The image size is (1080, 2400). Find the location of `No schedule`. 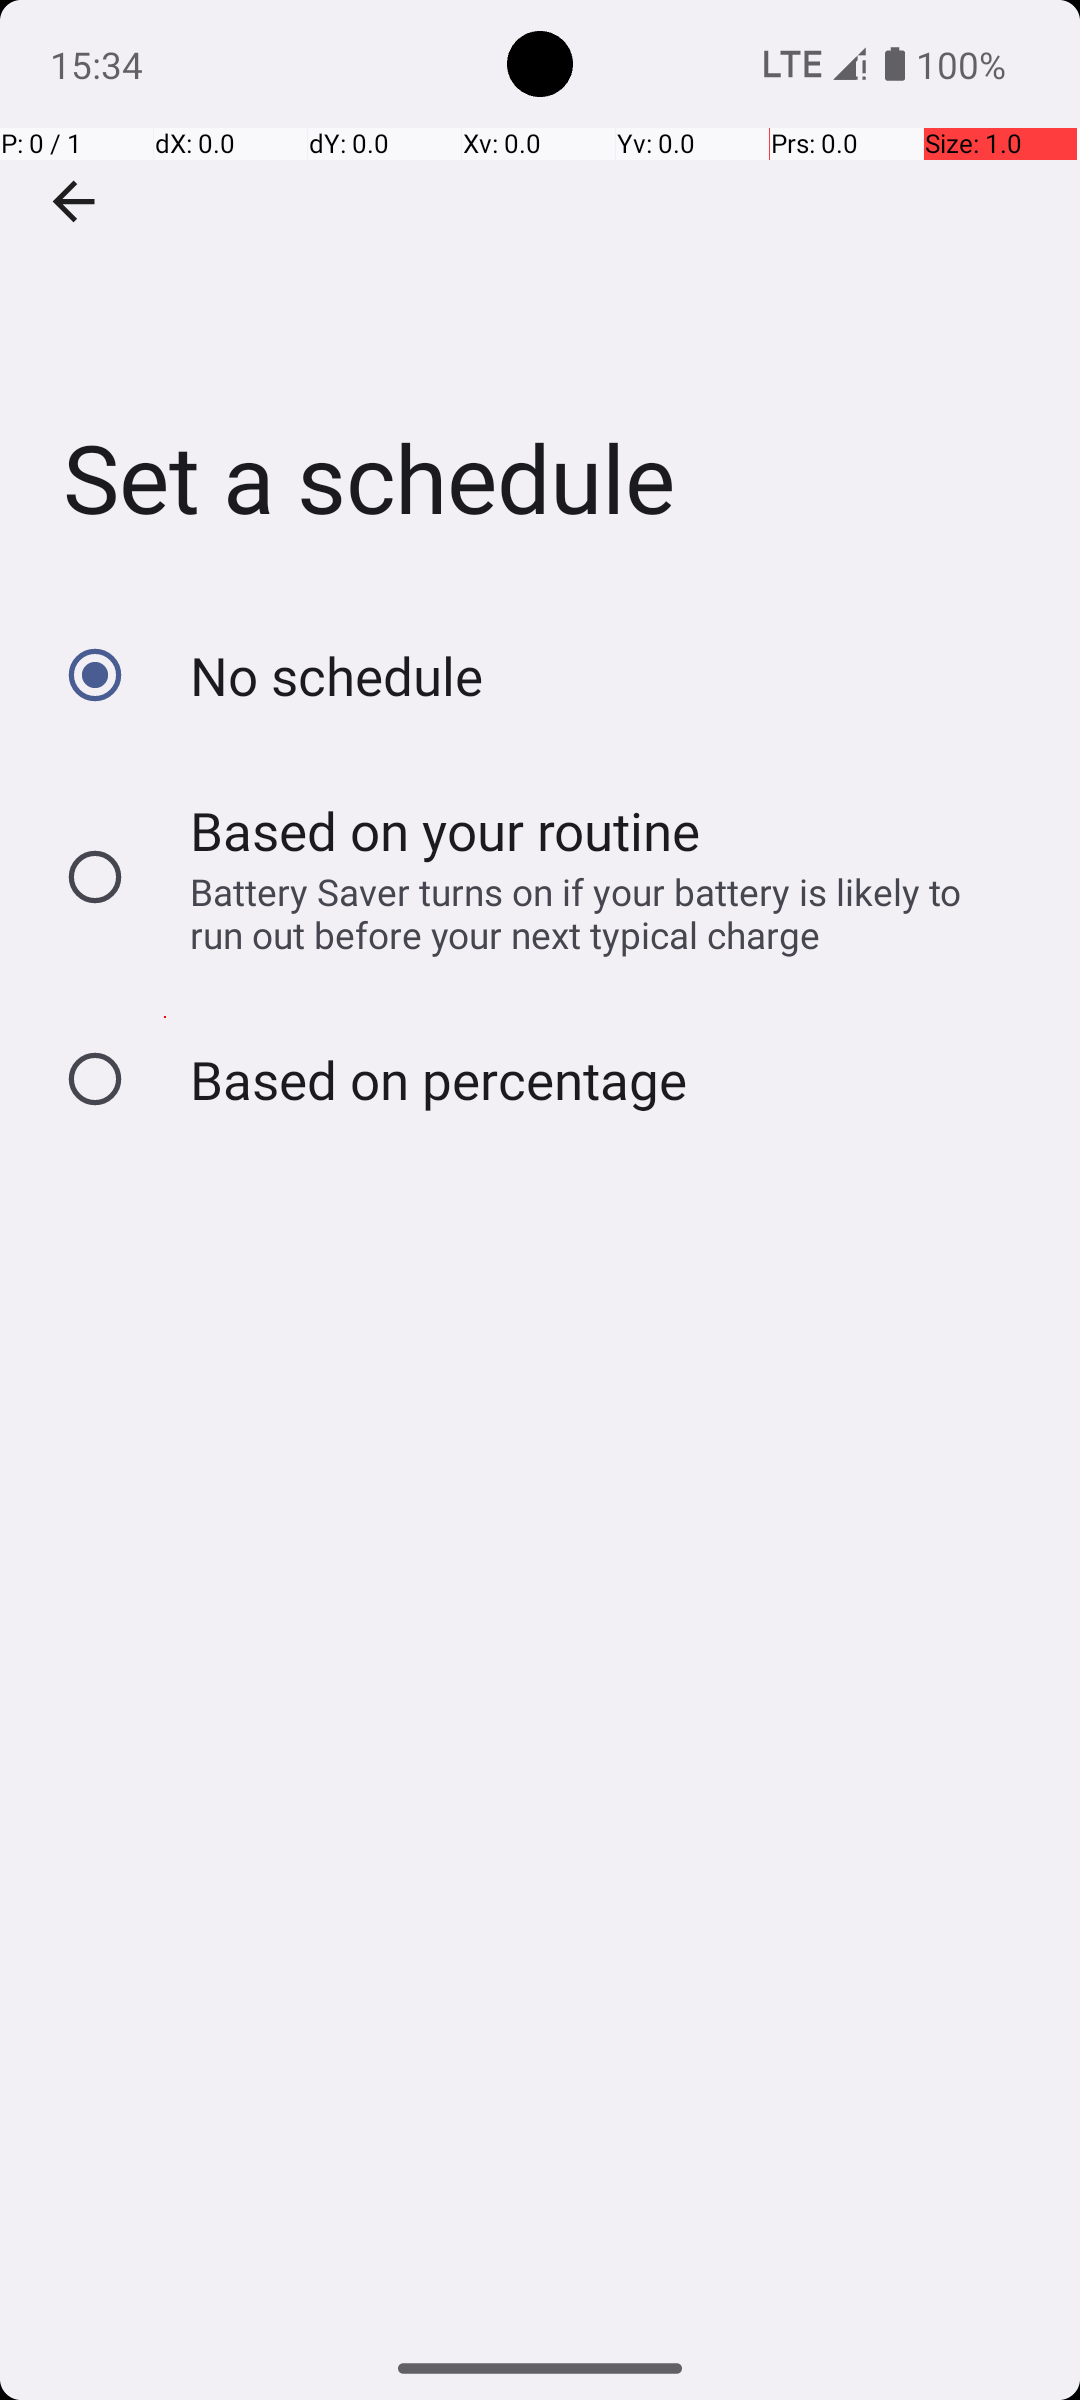

No schedule is located at coordinates (336, 676).